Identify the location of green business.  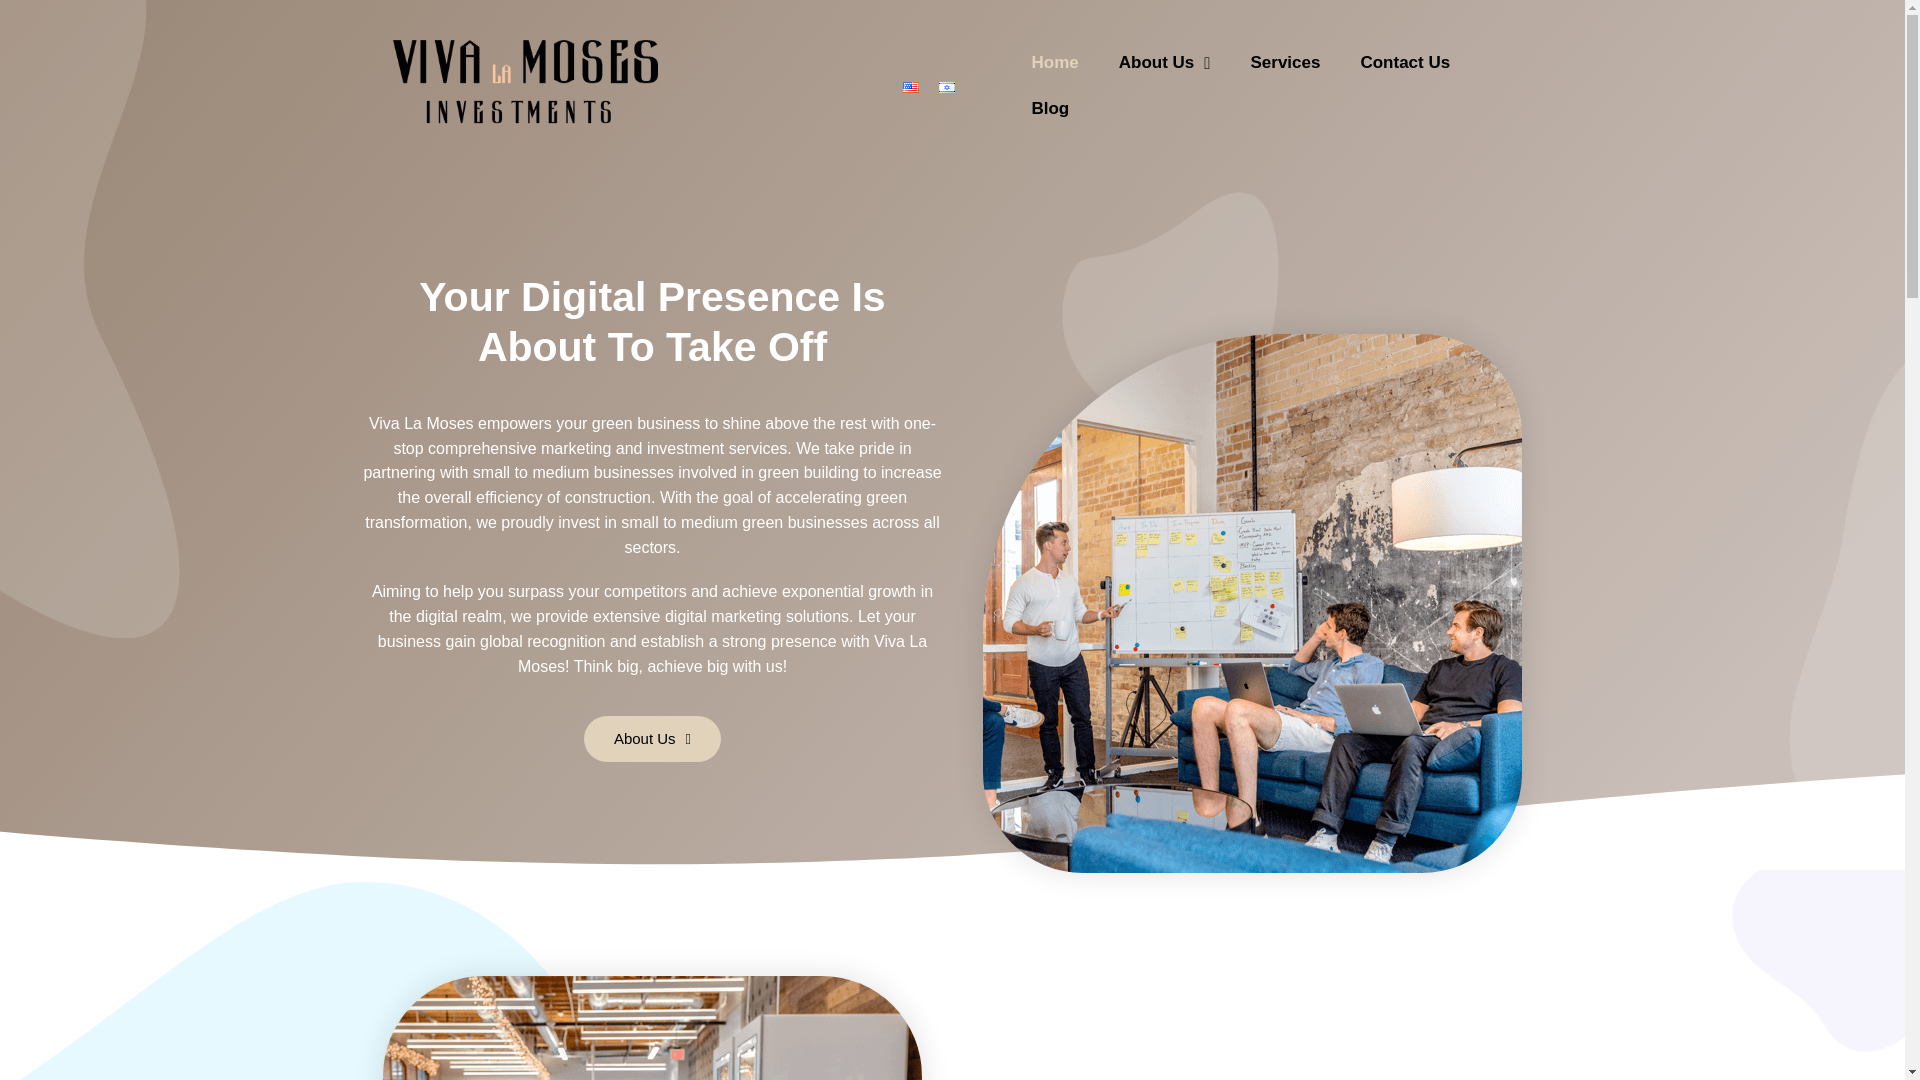
(646, 320).